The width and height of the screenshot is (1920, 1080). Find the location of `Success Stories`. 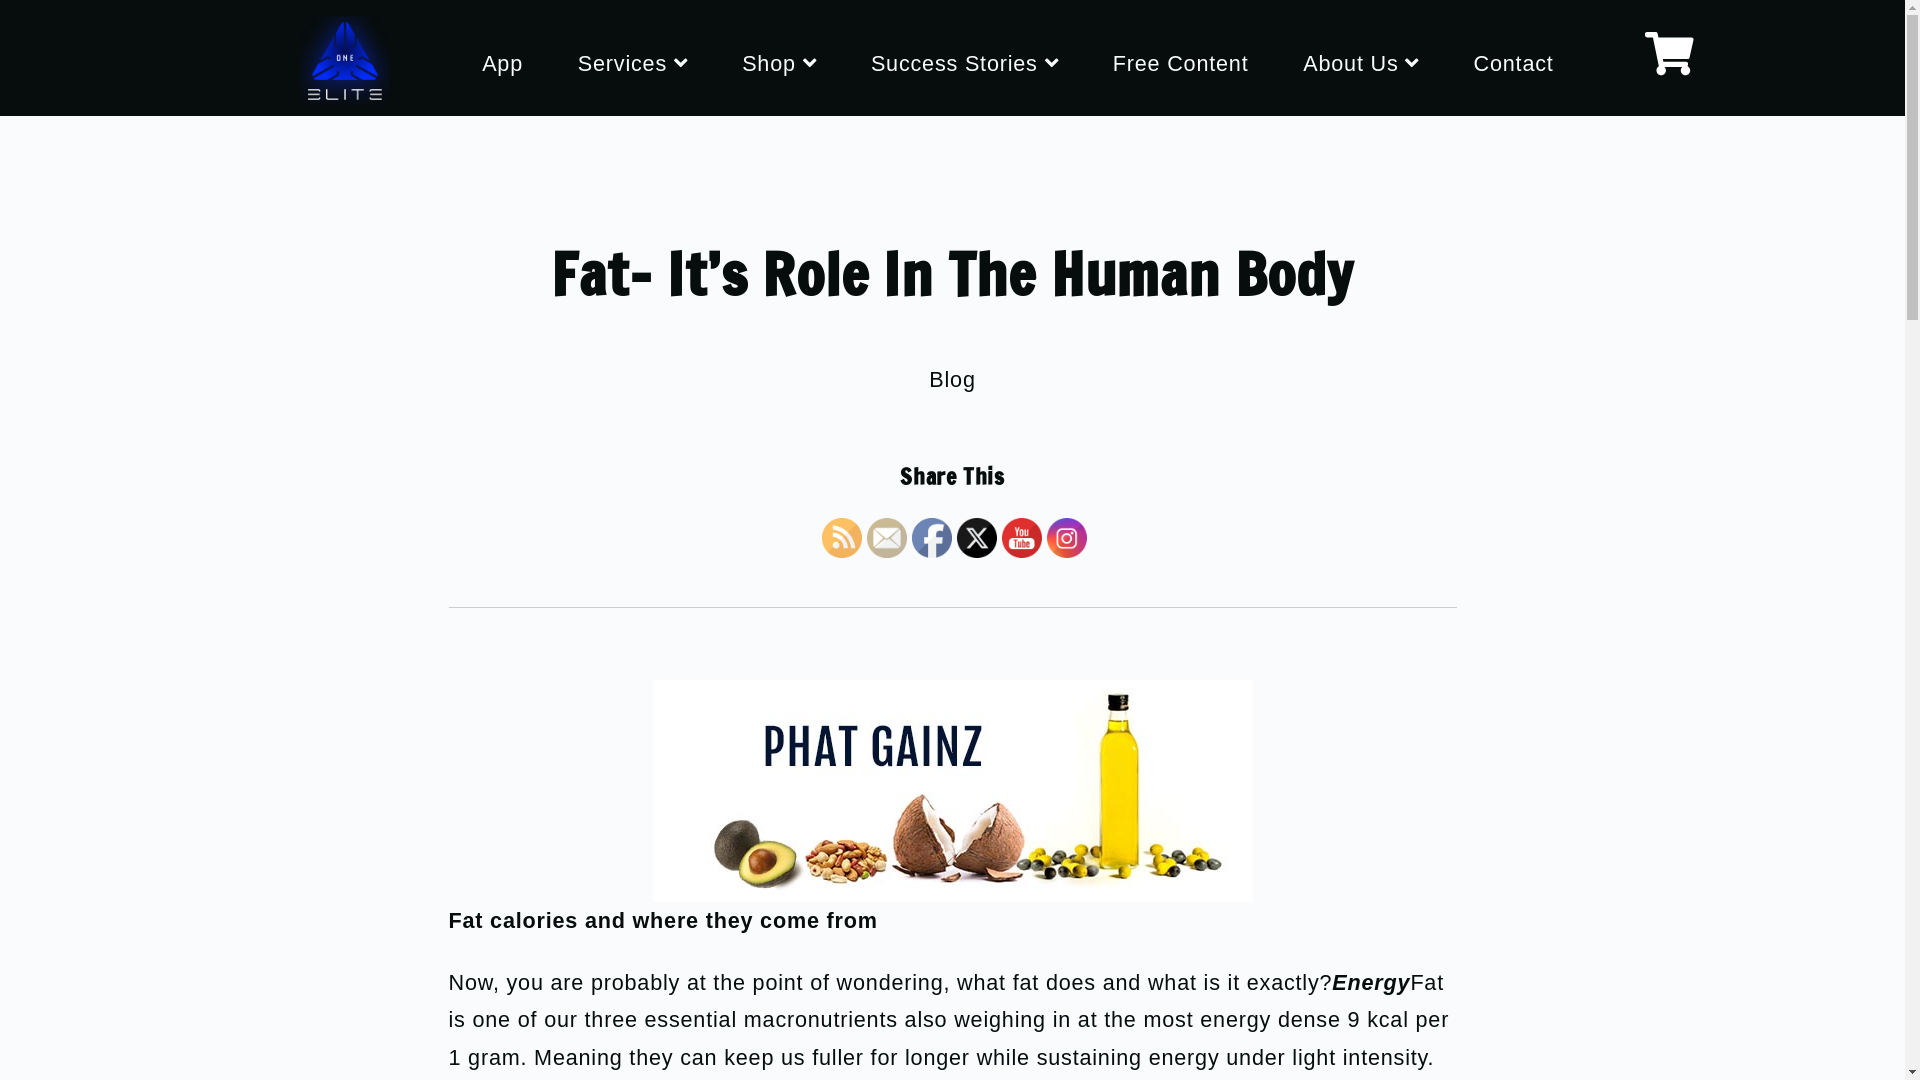

Success Stories is located at coordinates (964, 64).